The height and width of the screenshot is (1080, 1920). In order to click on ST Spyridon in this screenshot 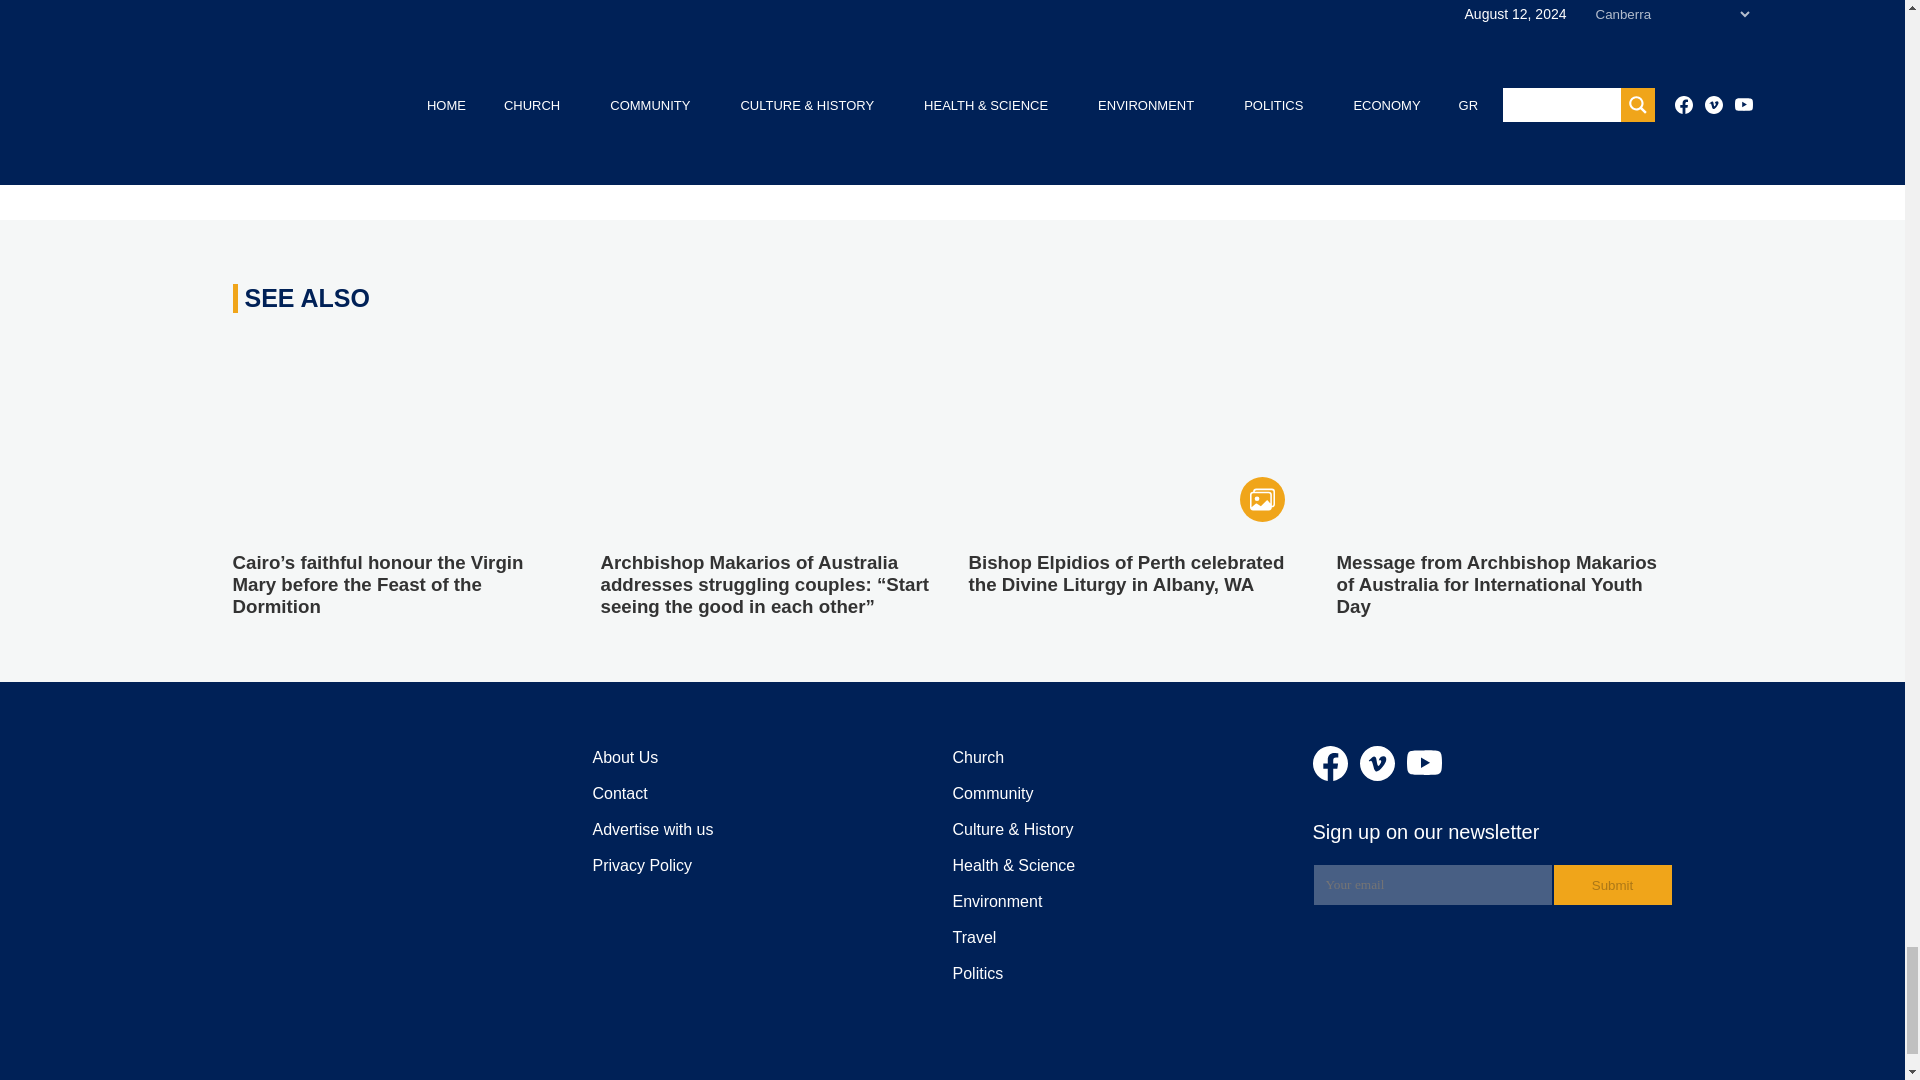, I will do `click(764, 26)`.